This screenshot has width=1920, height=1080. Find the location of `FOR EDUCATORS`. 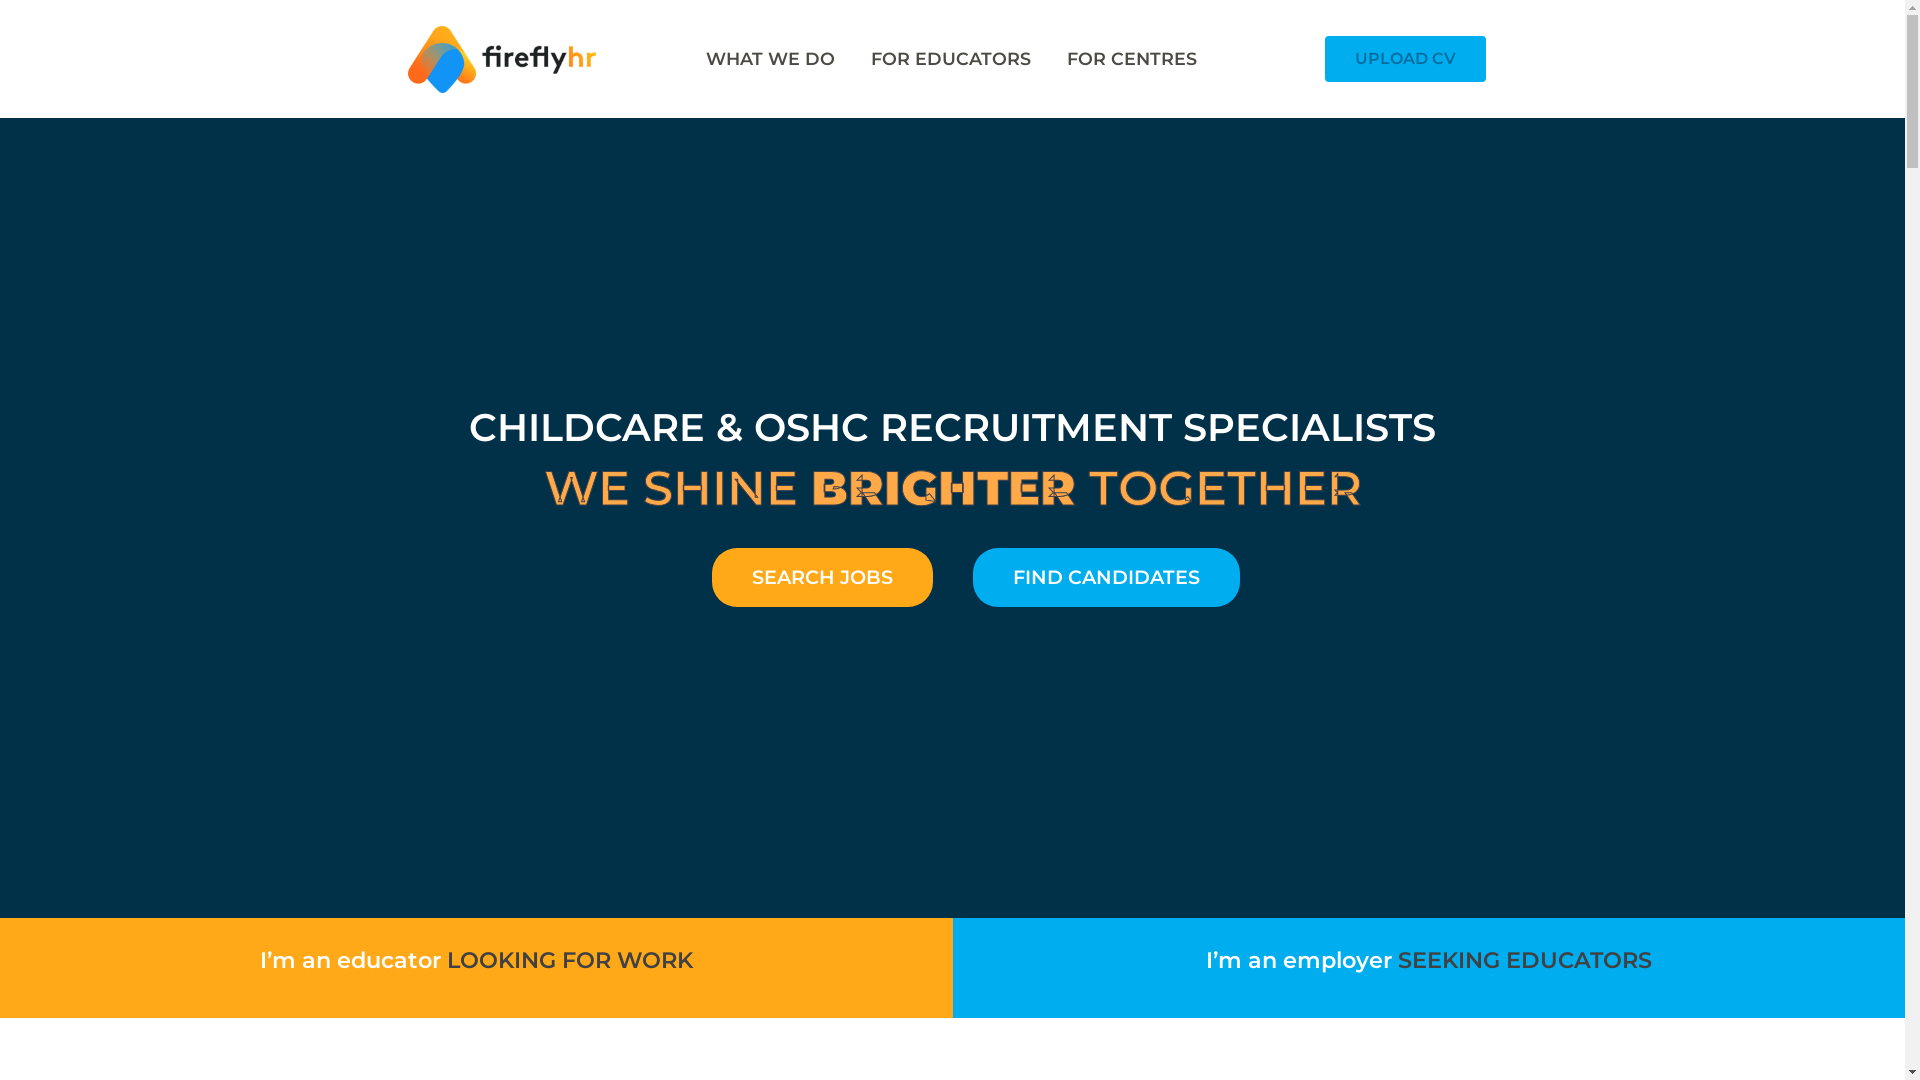

FOR EDUCATORS is located at coordinates (951, 59).